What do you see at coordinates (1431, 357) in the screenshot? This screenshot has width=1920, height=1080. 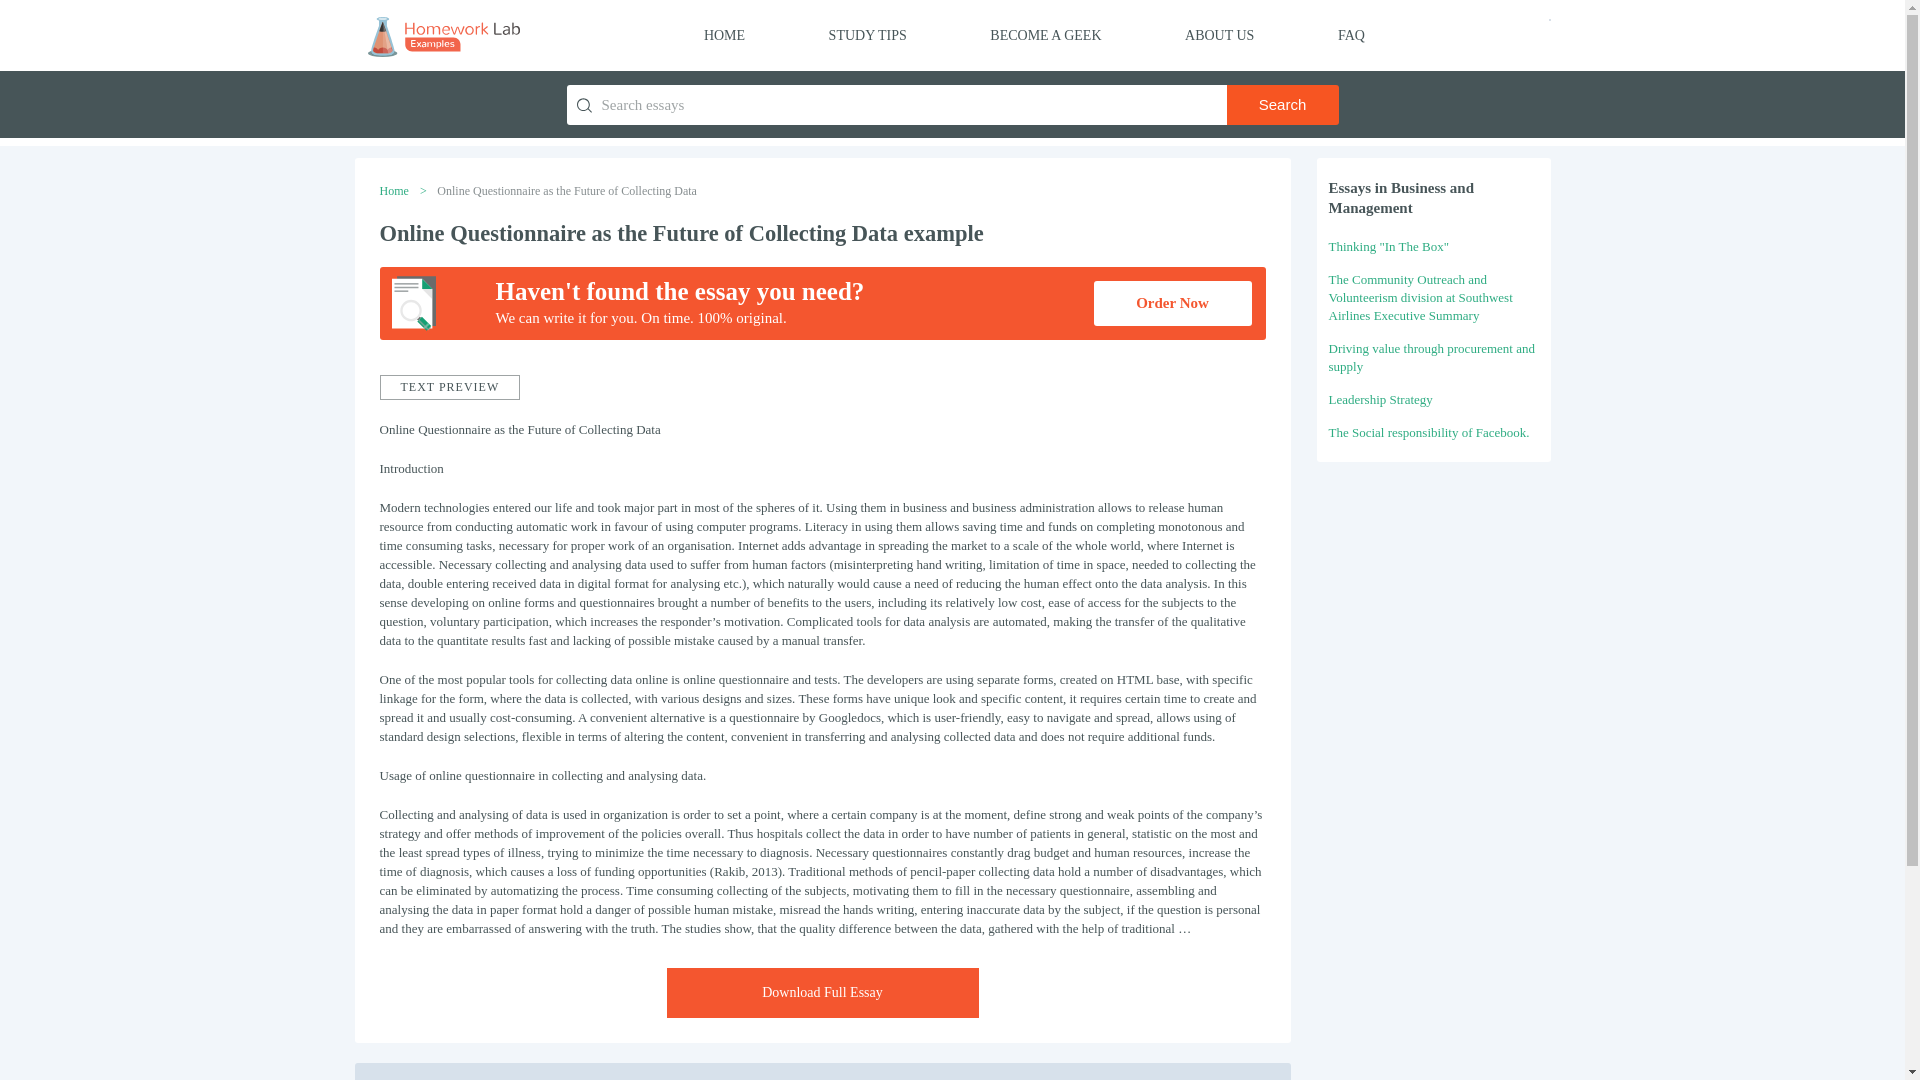 I see `Driving value through procurement and supply` at bounding box center [1431, 357].